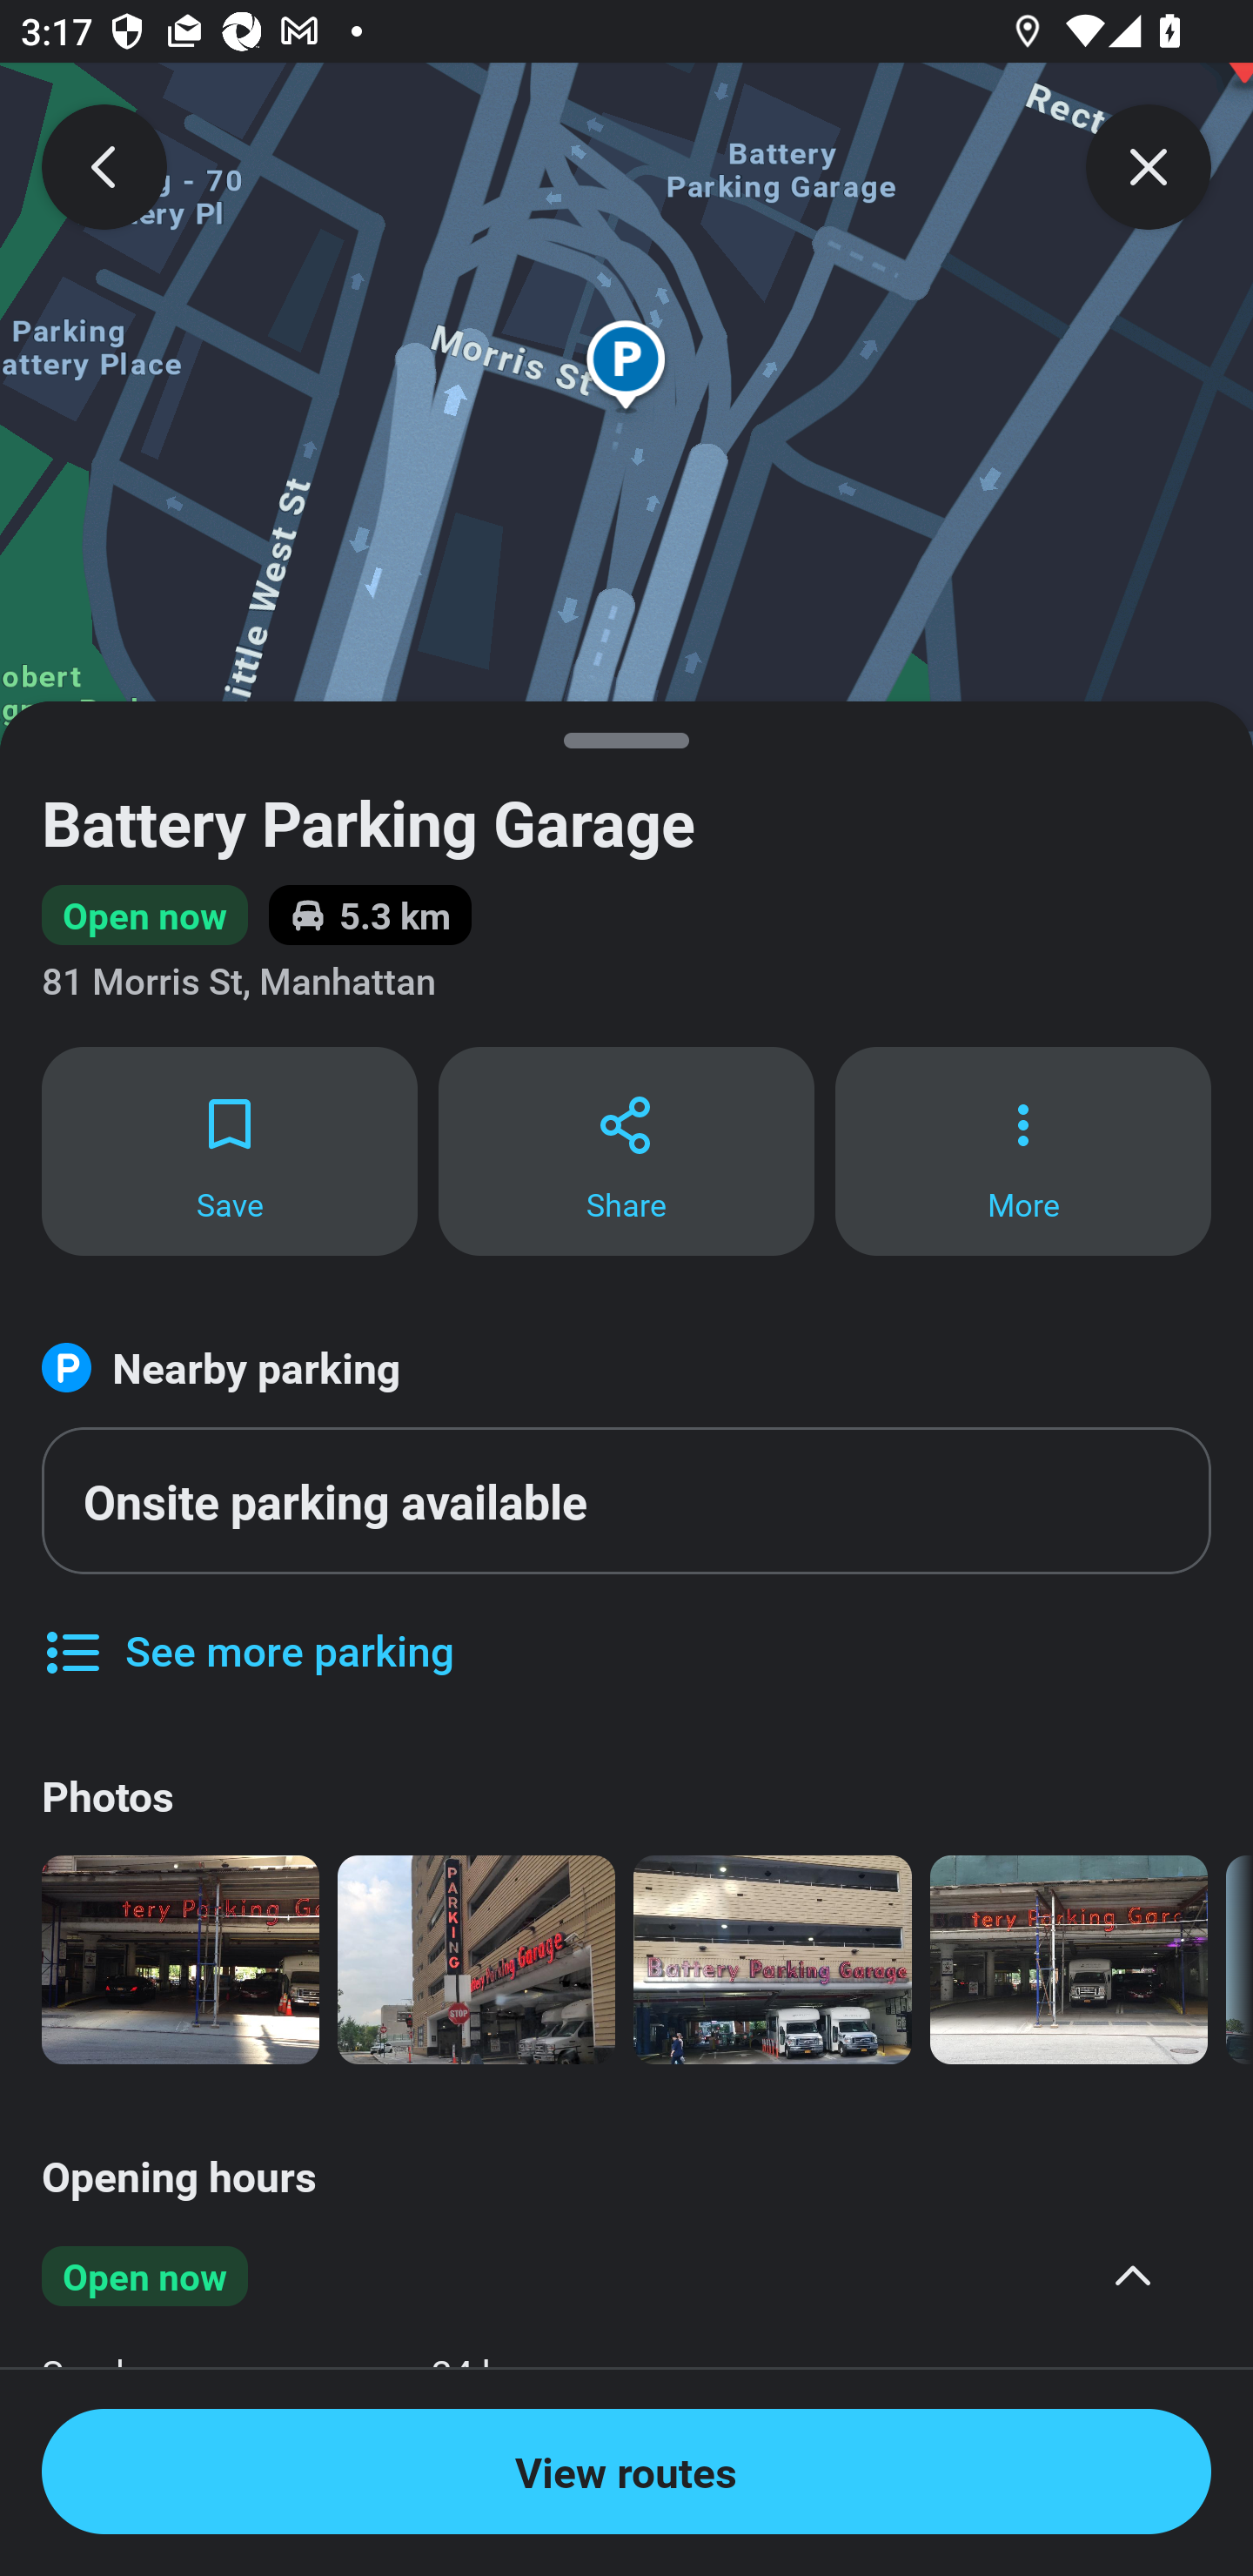 The height and width of the screenshot is (2576, 1253). I want to click on Share, so click(626, 1150).